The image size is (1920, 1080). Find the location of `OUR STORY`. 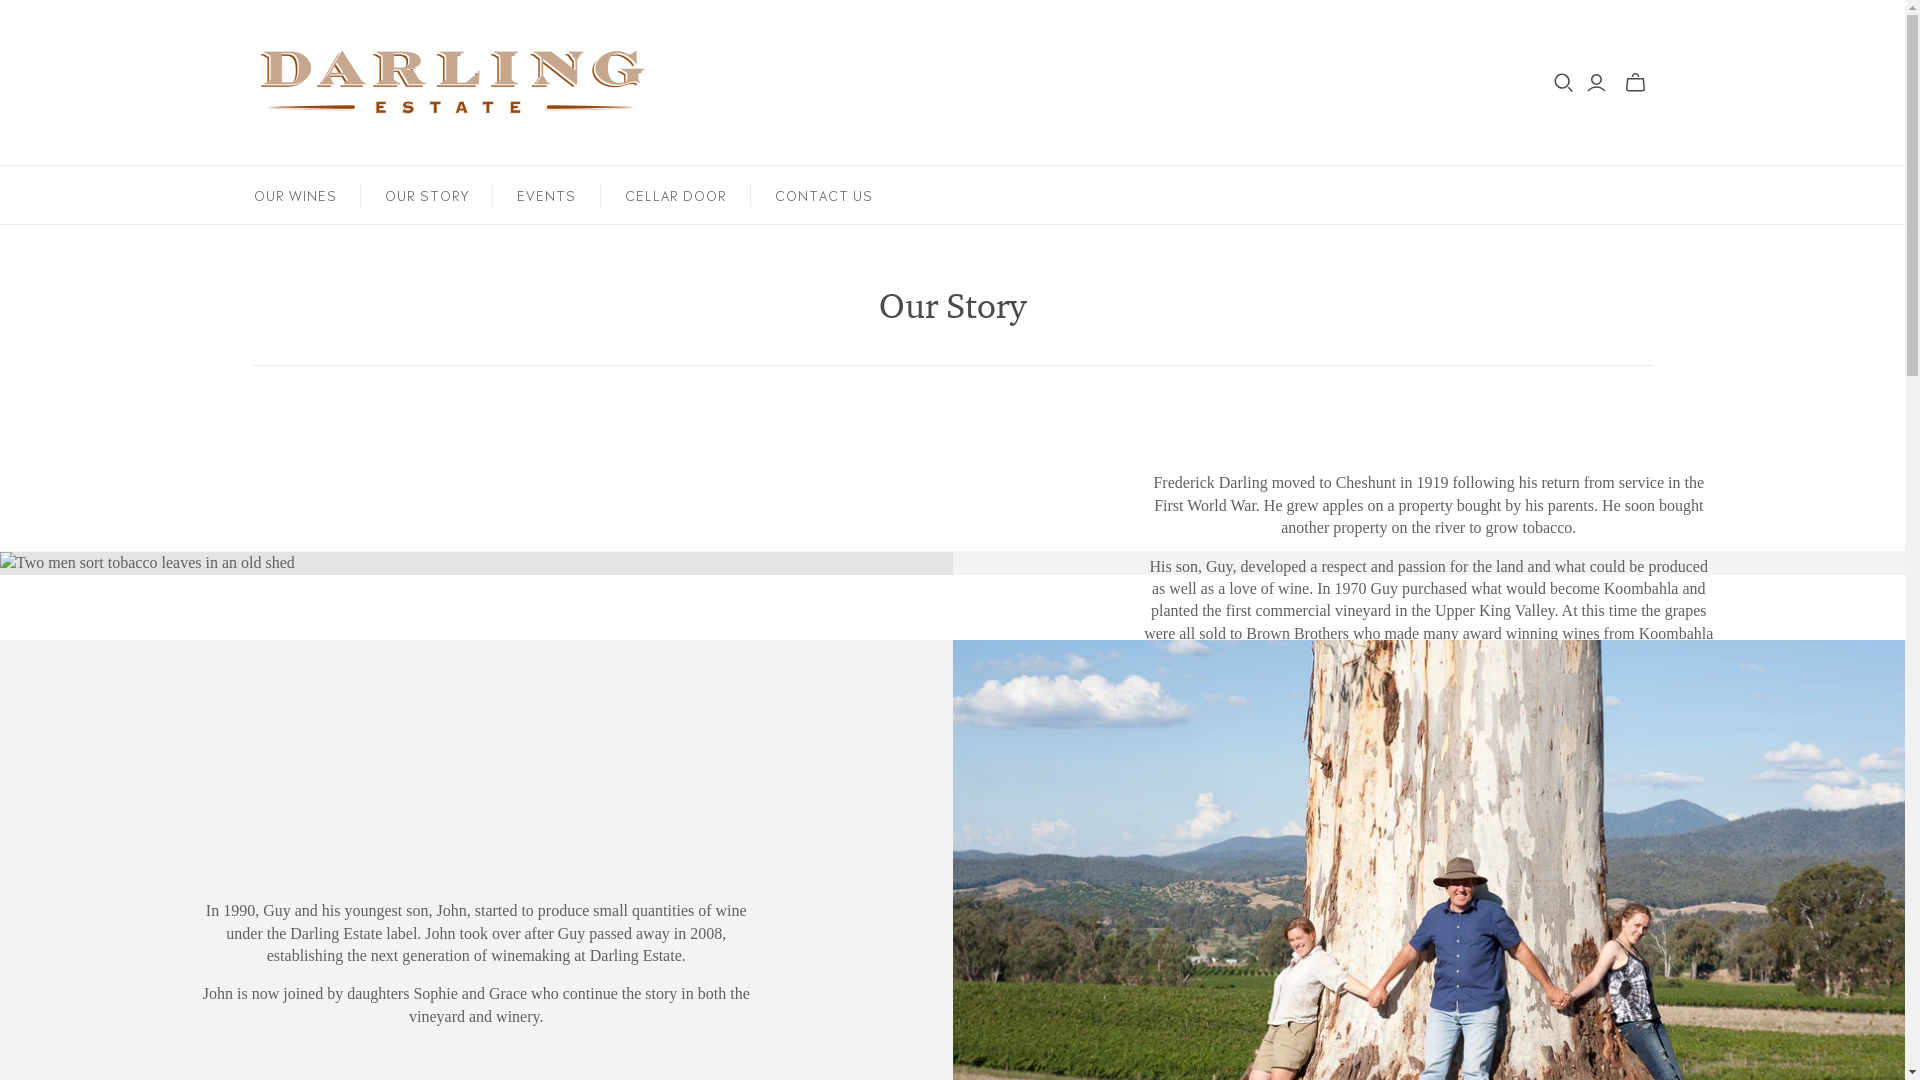

OUR STORY is located at coordinates (427, 195).